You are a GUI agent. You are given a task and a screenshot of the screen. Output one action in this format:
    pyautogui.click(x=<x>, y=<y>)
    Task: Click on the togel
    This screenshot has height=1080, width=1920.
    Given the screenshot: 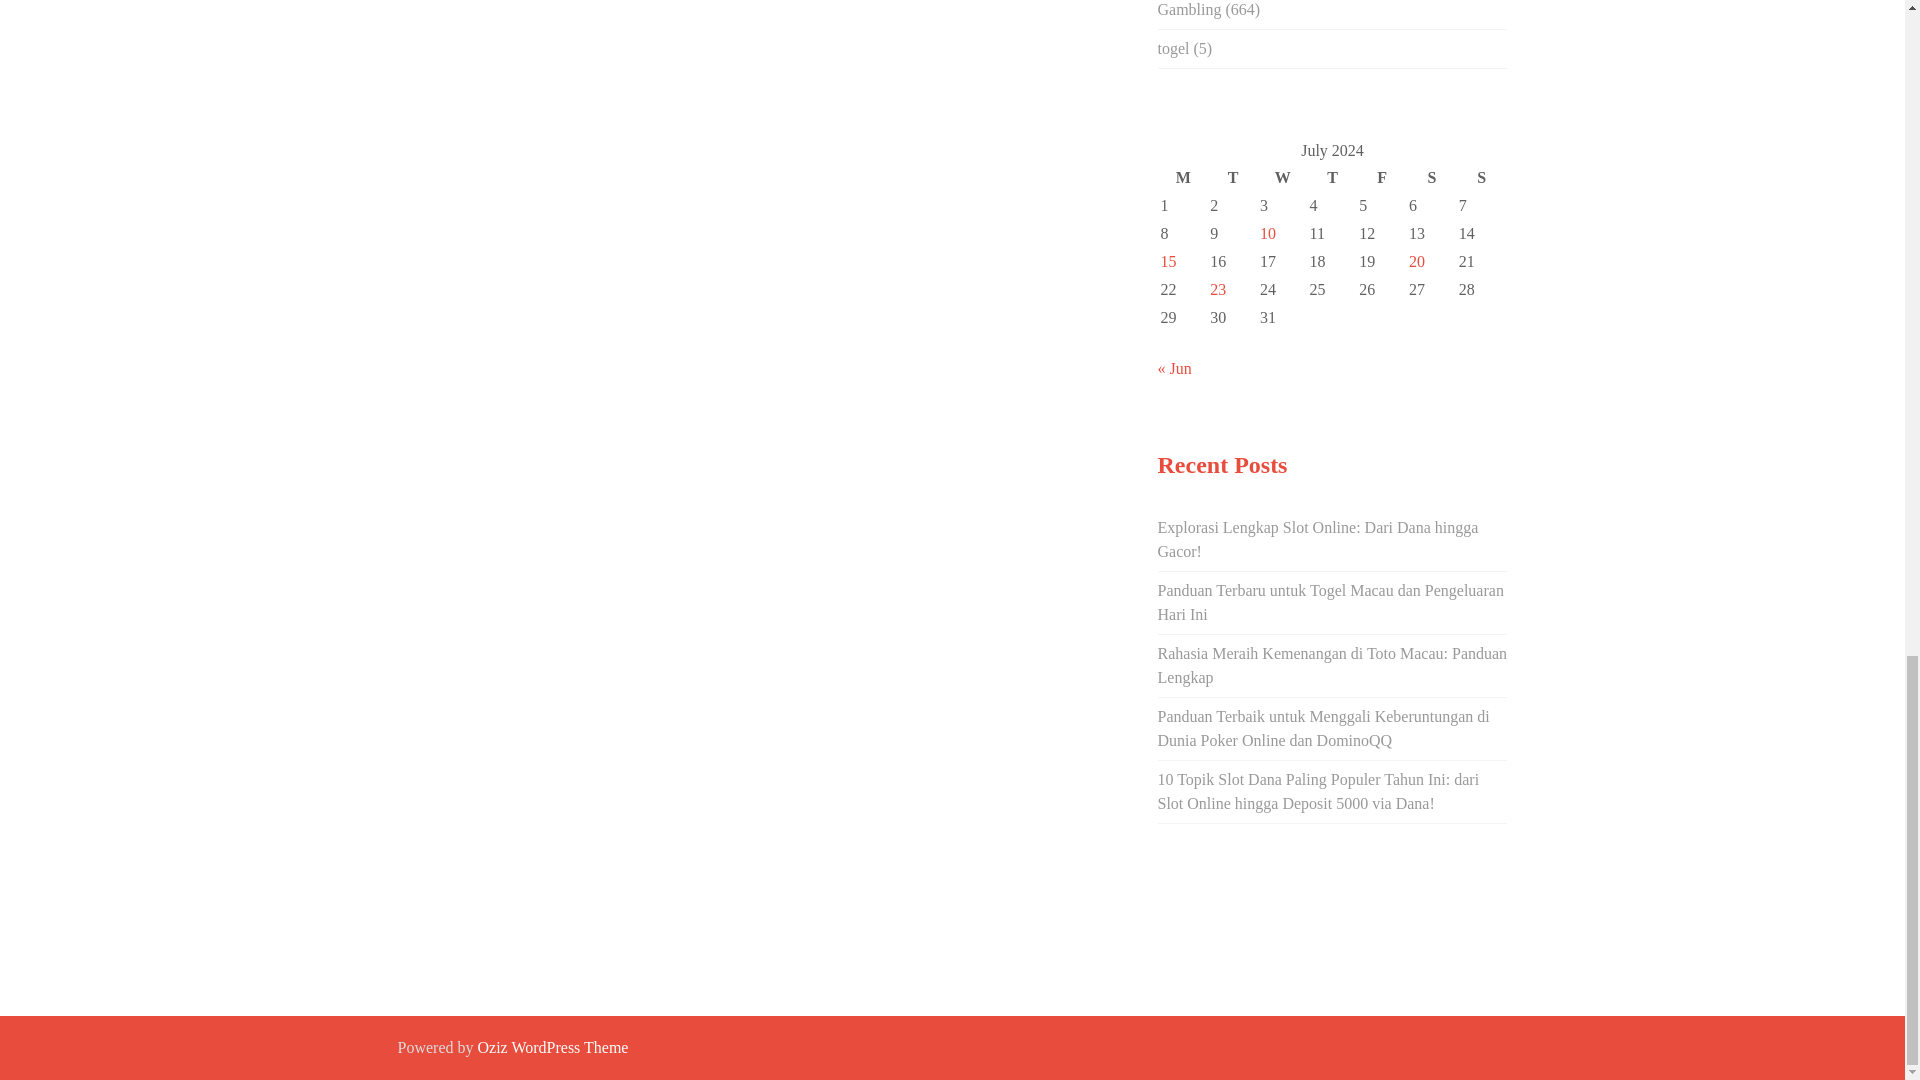 What is the action you would take?
    pyautogui.click(x=1174, y=48)
    